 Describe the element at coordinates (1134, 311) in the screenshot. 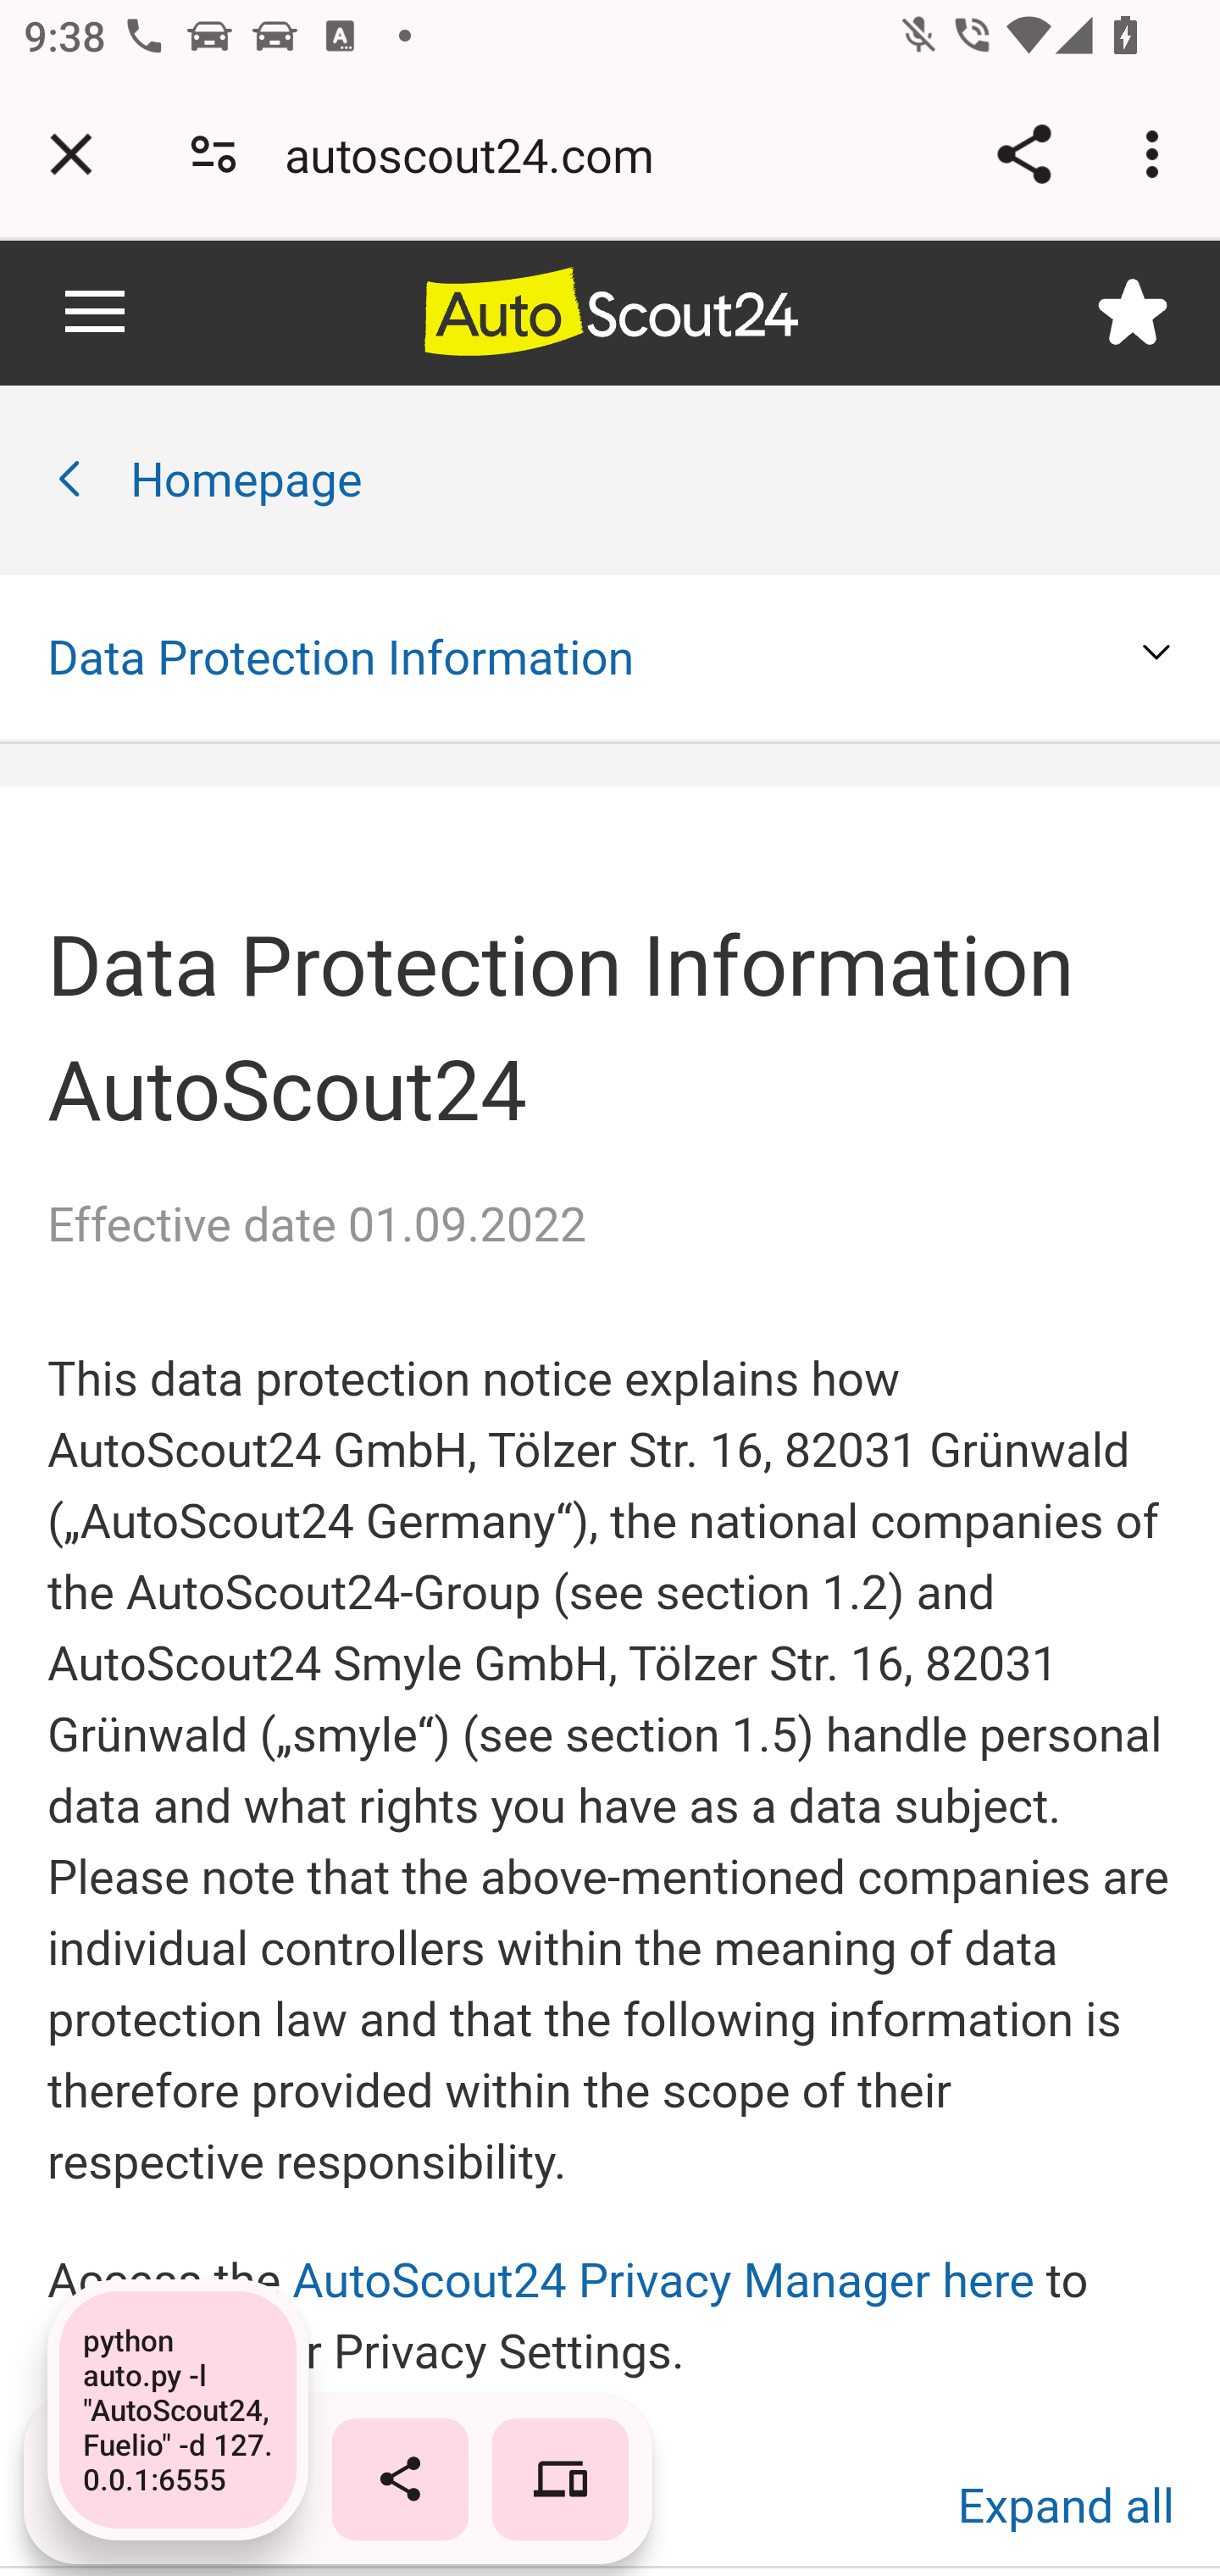

I see `favorites` at that location.